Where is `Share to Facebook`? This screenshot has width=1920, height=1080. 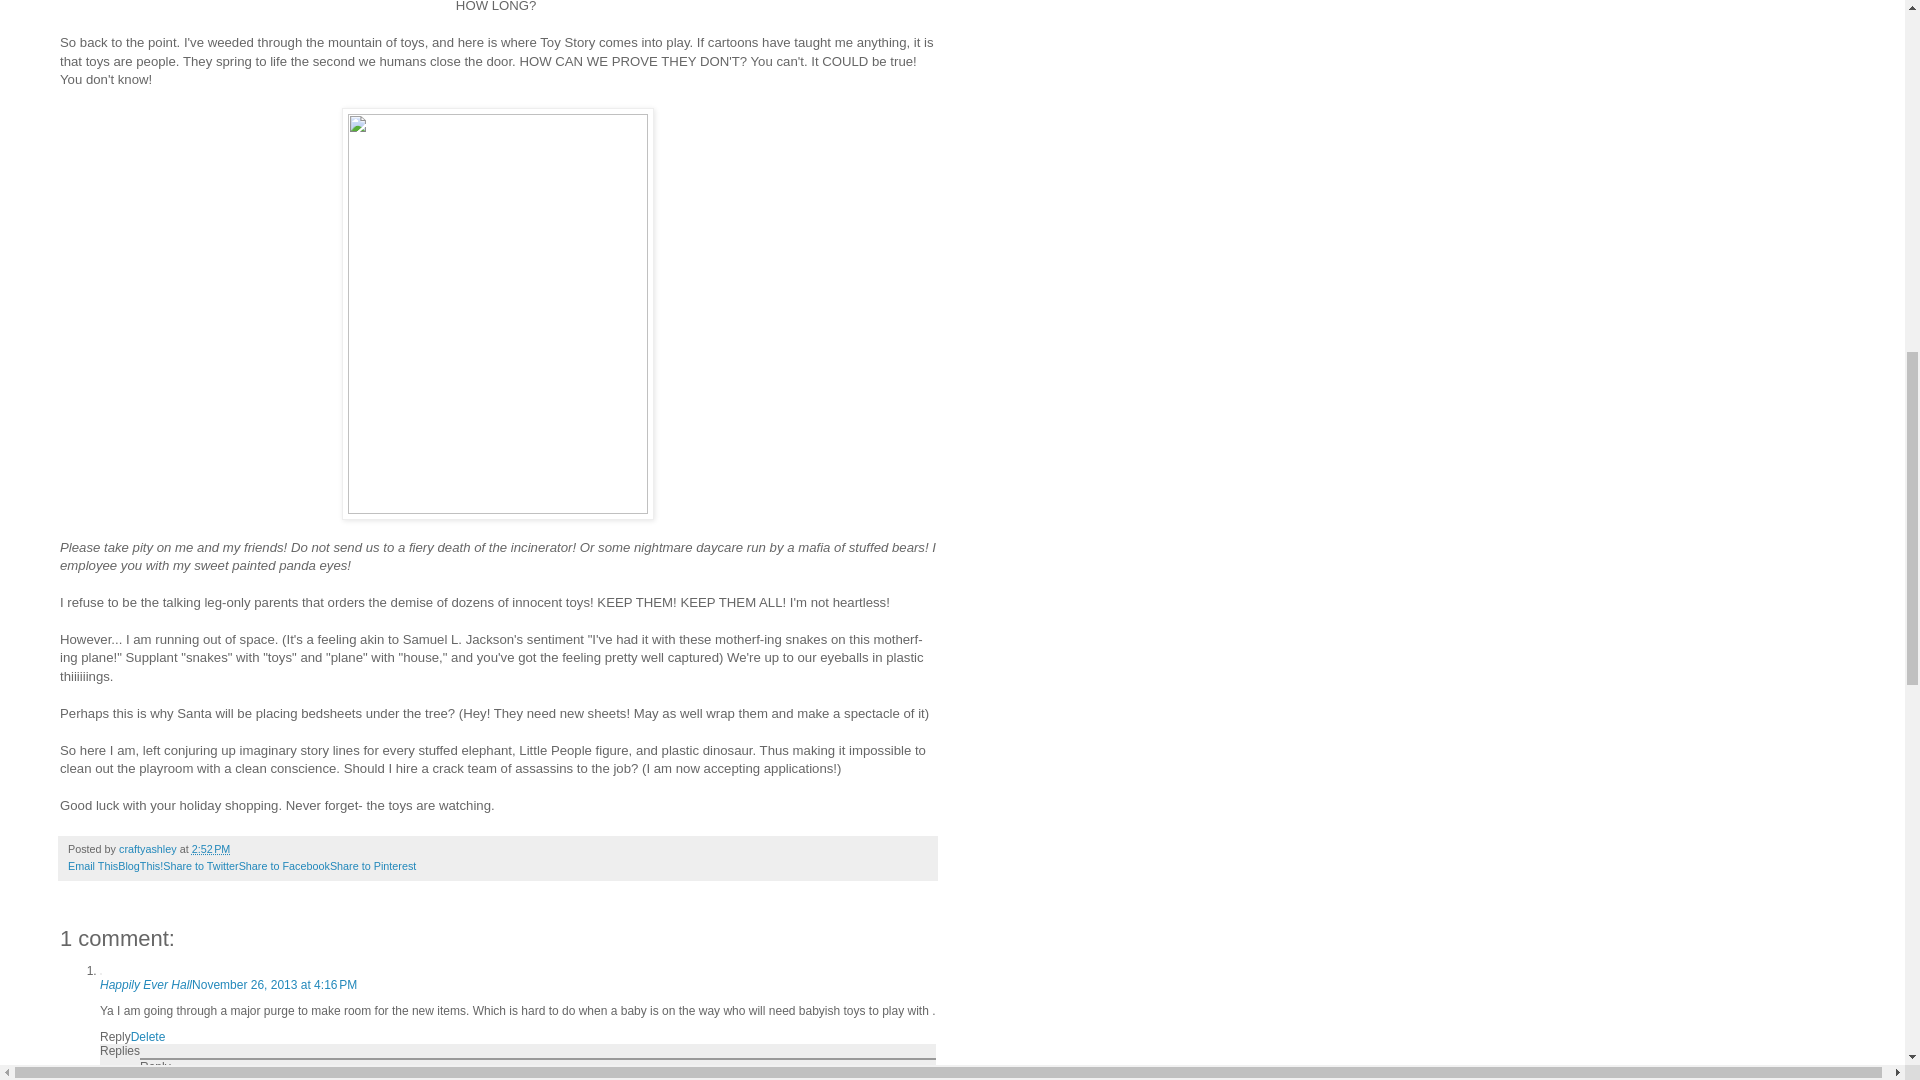 Share to Facebook is located at coordinates (284, 865).